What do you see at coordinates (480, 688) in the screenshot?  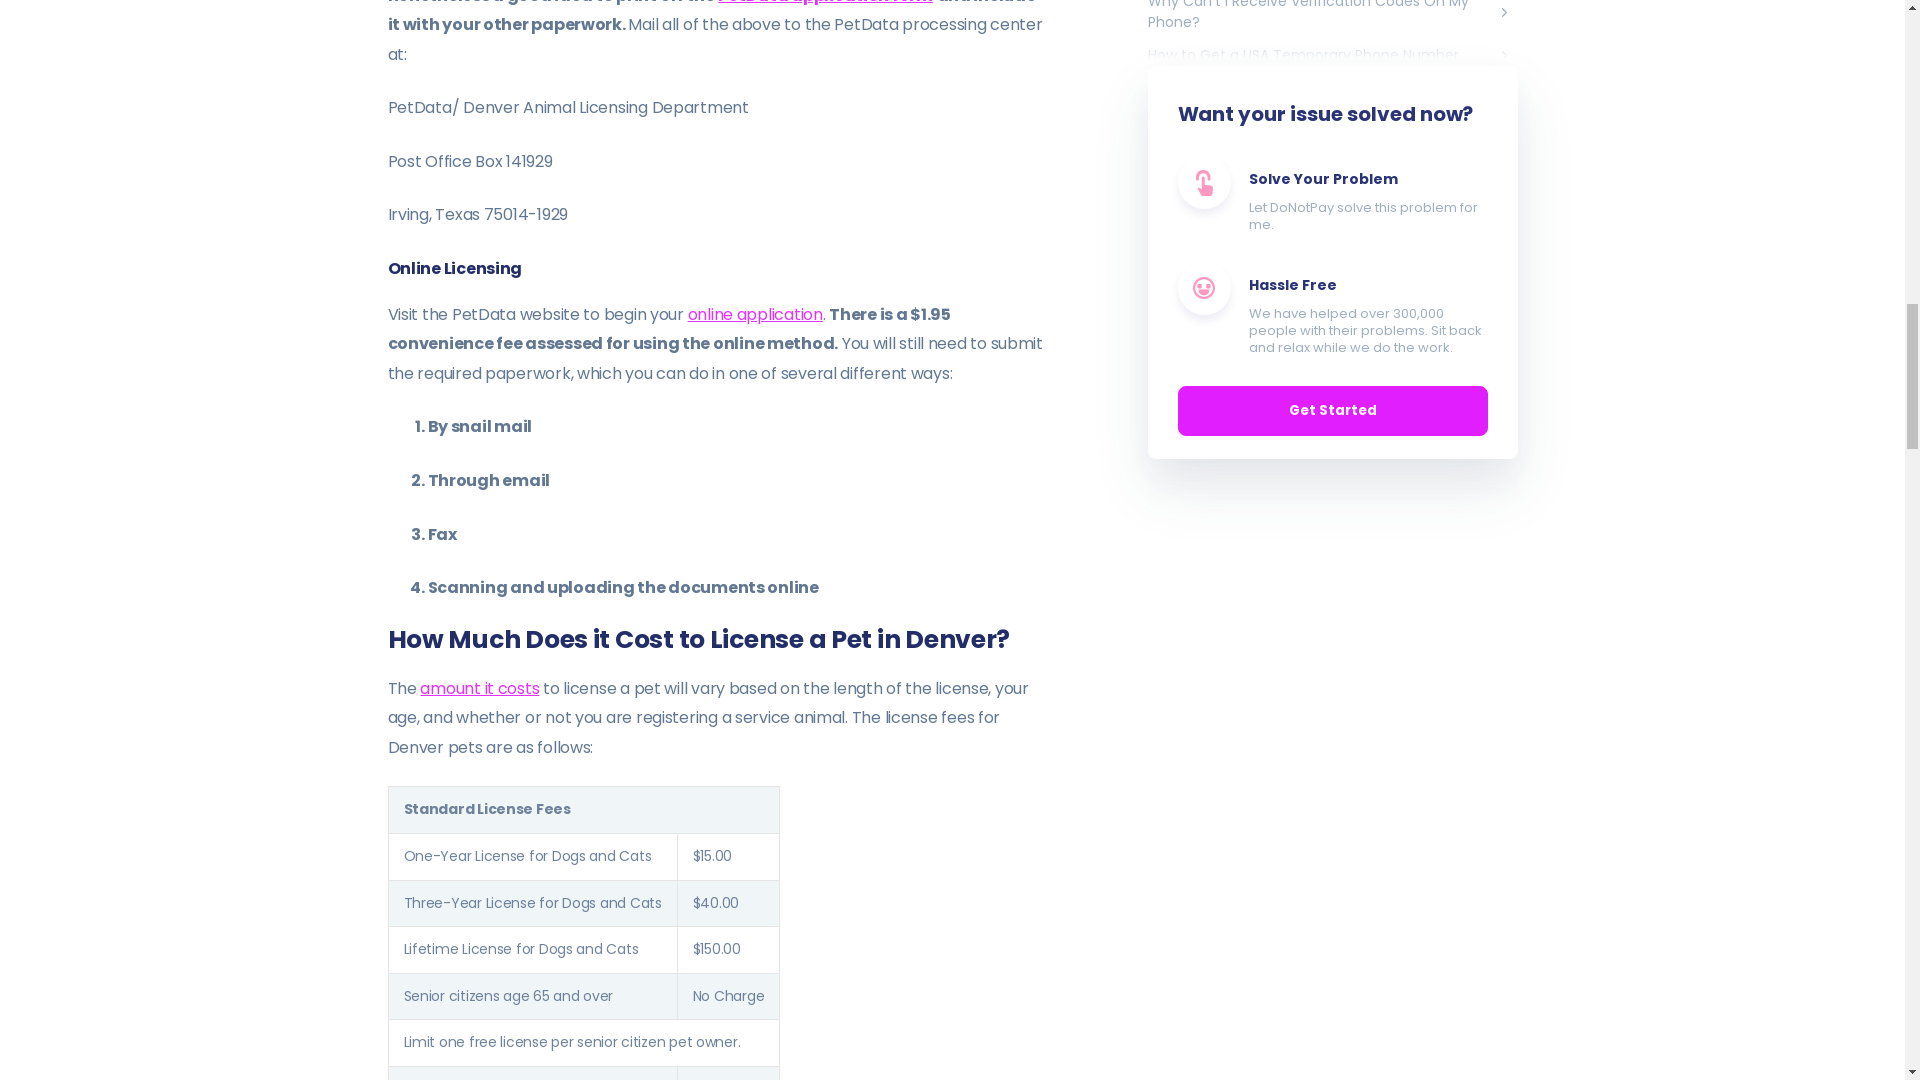 I see `amount it costs` at bounding box center [480, 688].